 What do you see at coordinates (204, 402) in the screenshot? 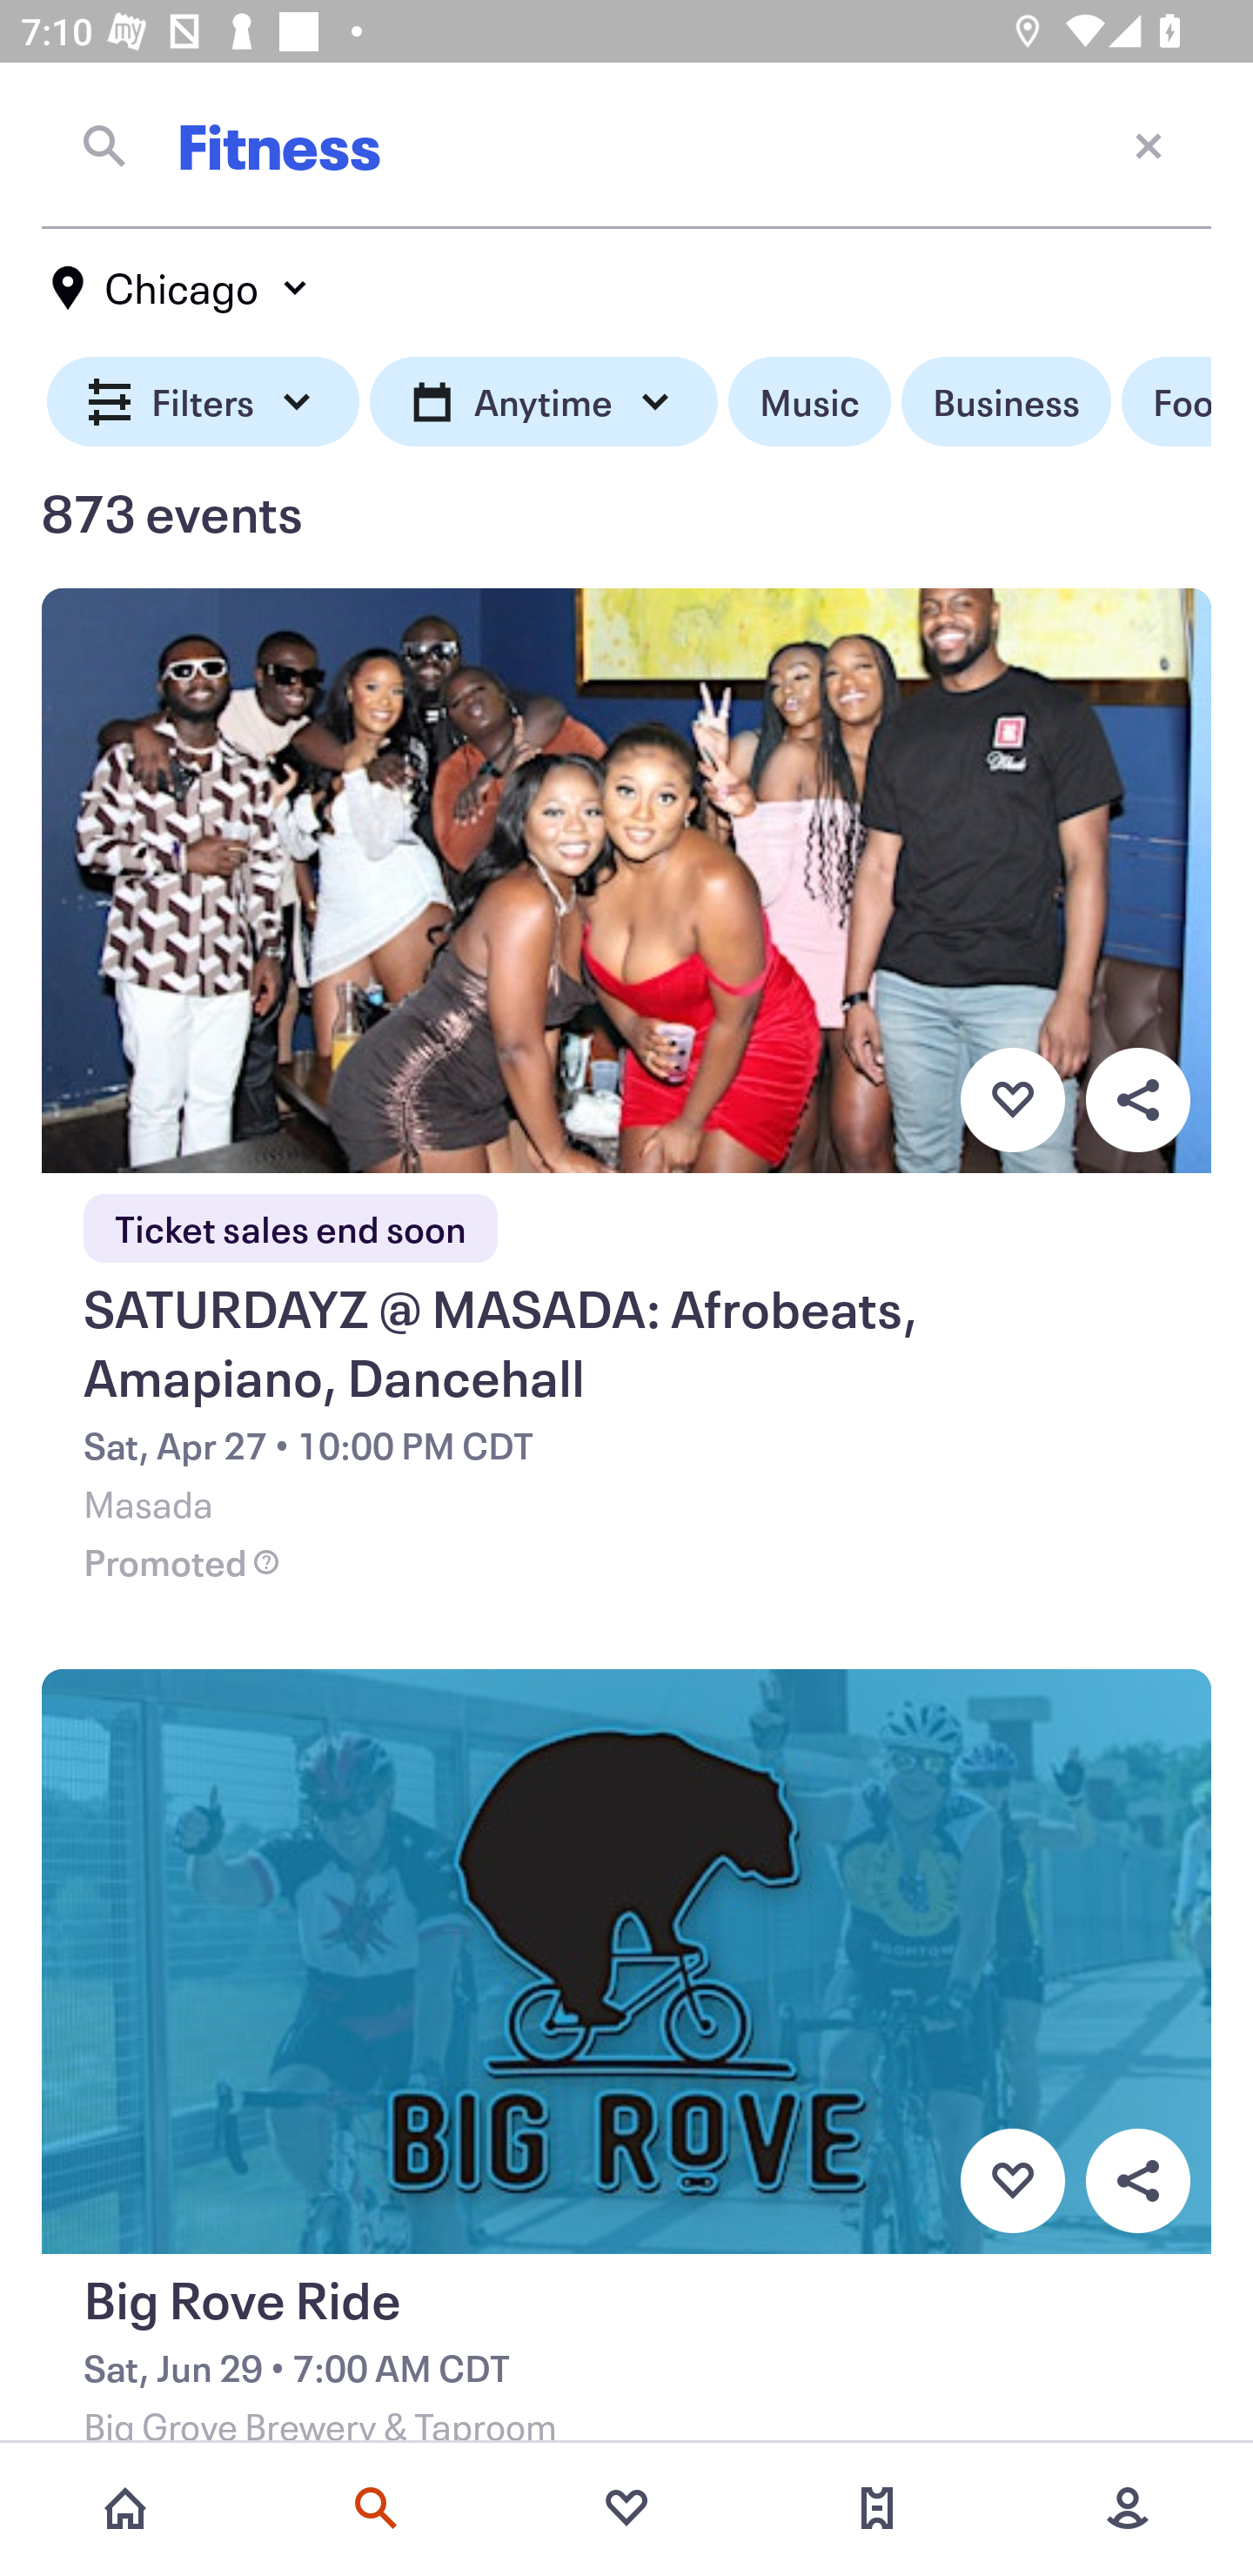
I see `Filters` at bounding box center [204, 402].